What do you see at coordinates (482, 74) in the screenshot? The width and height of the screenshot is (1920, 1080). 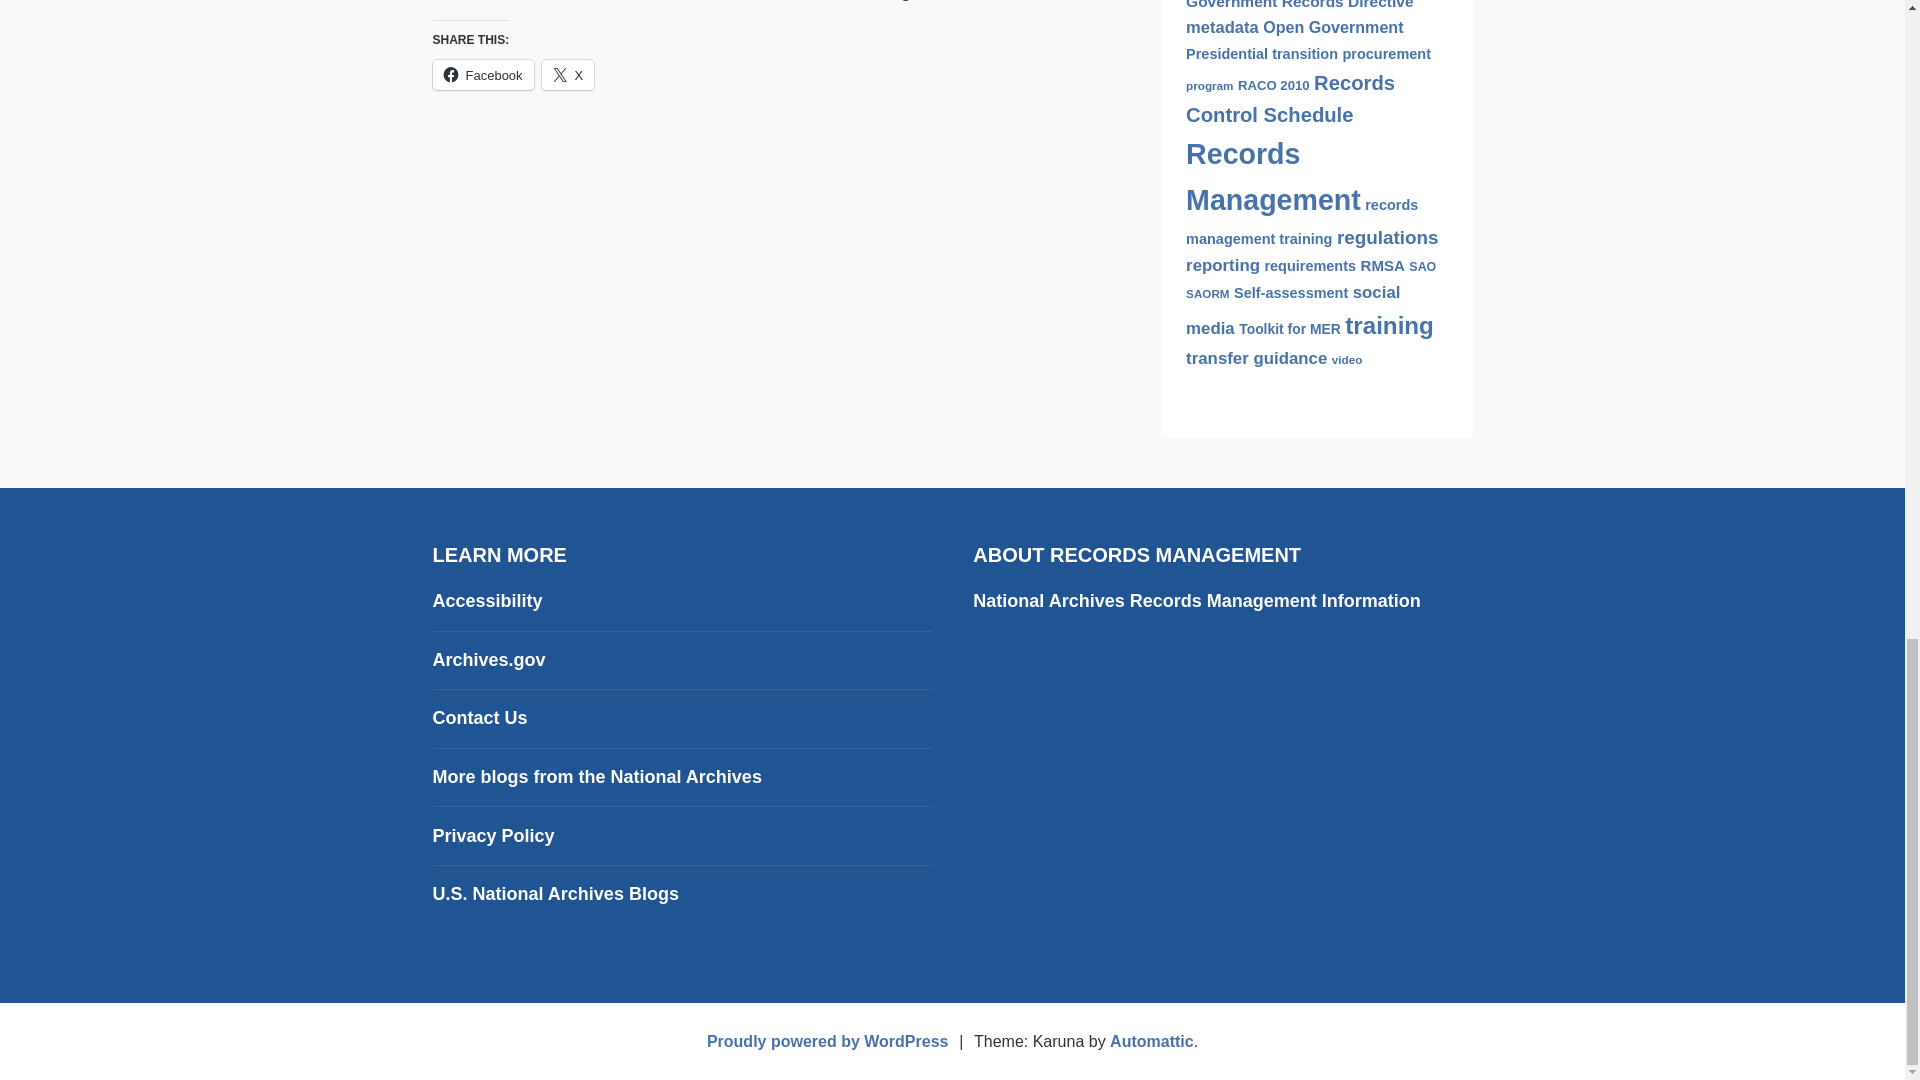 I see `Click to share on Facebook` at bounding box center [482, 74].